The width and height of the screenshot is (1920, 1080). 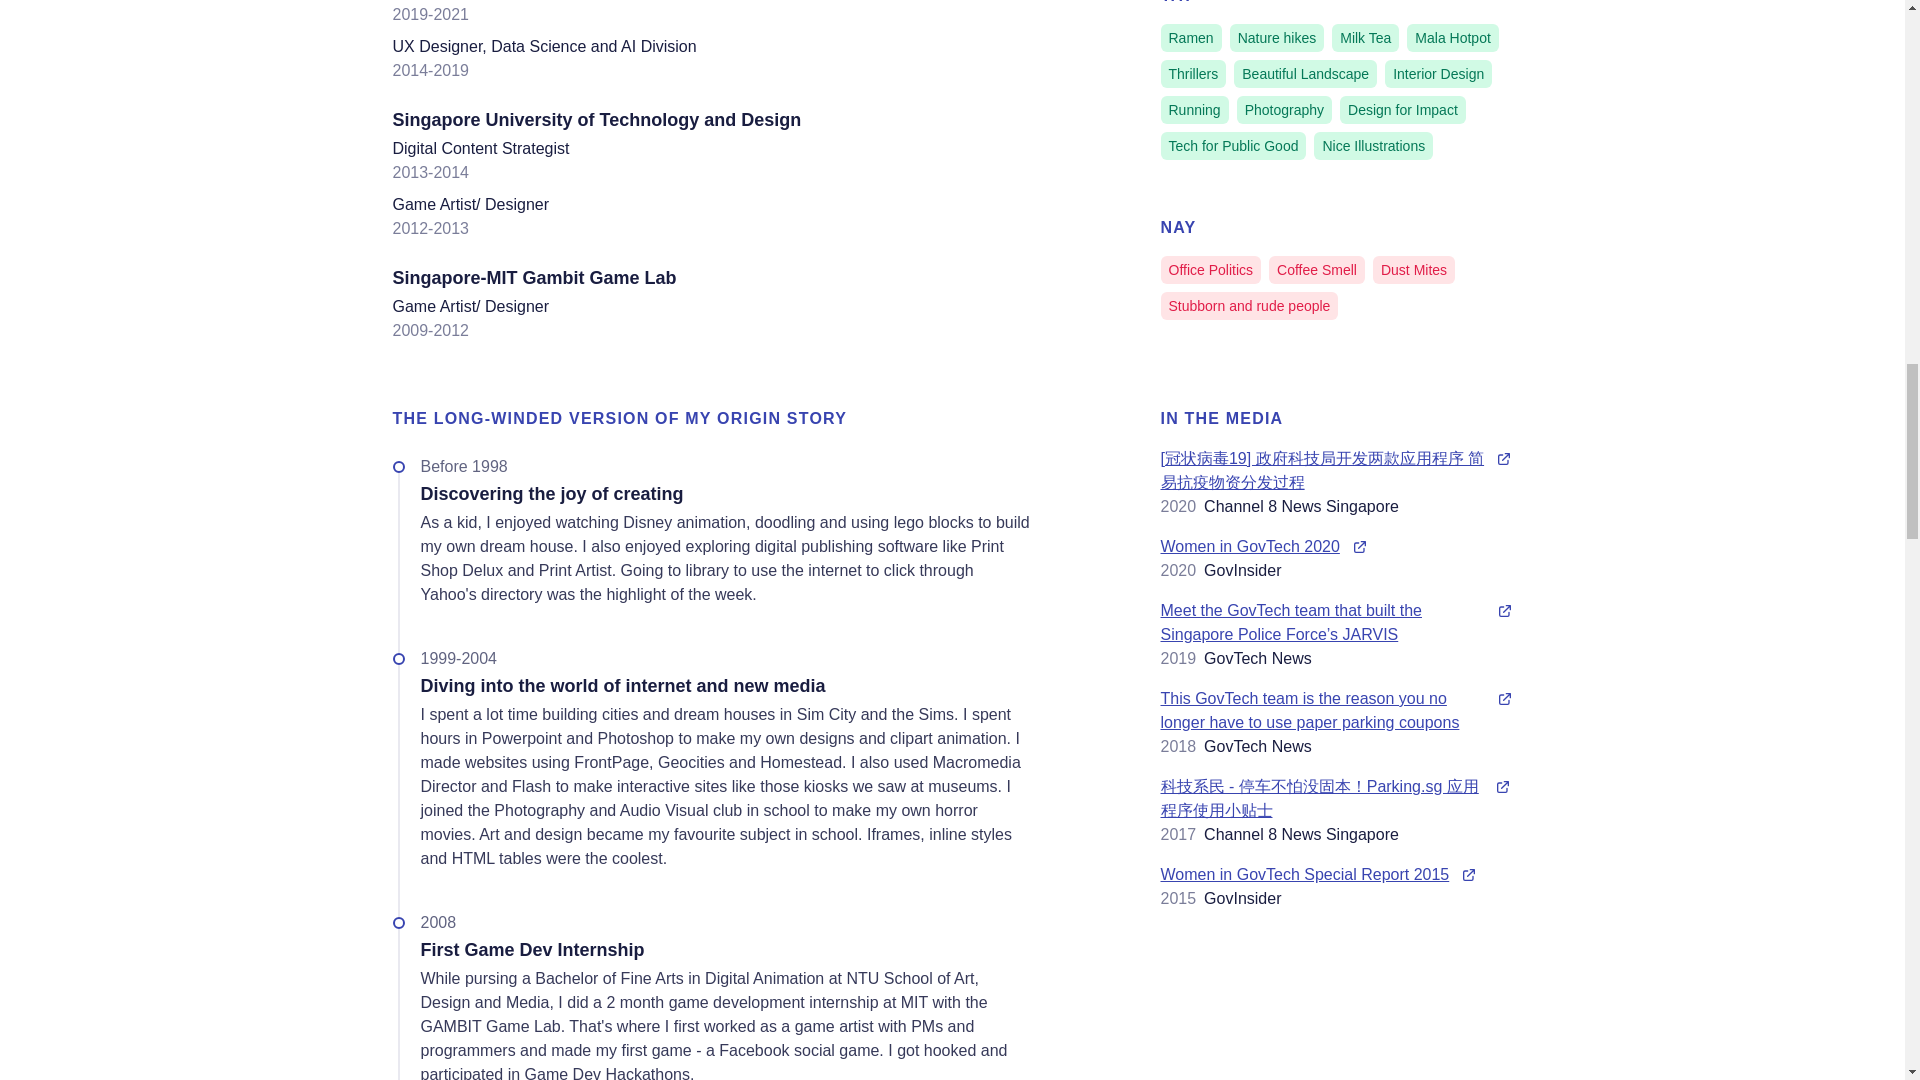 What do you see at coordinates (1336, 546) in the screenshot?
I see `Women in GovTech 2020` at bounding box center [1336, 546].